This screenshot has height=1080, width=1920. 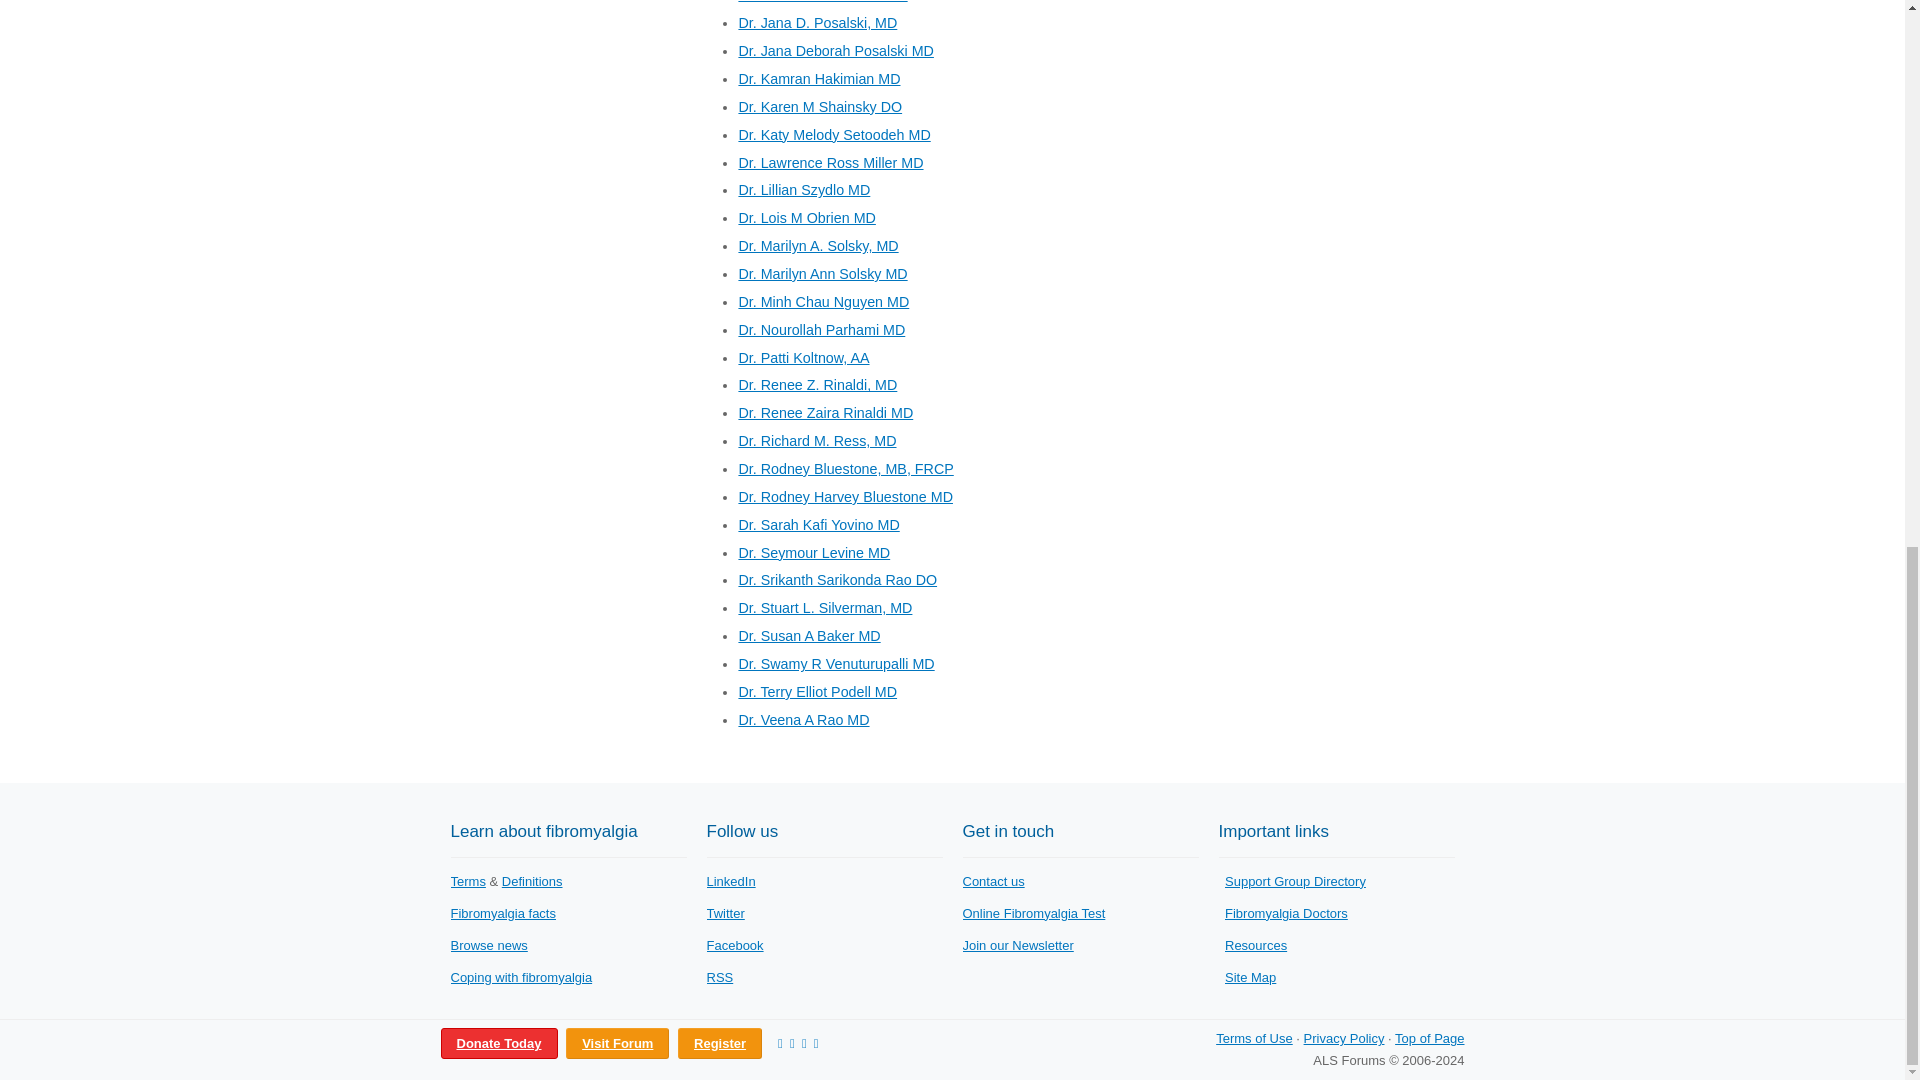 What do you see at coordinates (488, 945) in the screenshot?
I see `Browse our news` at bounding box center [488, 945].